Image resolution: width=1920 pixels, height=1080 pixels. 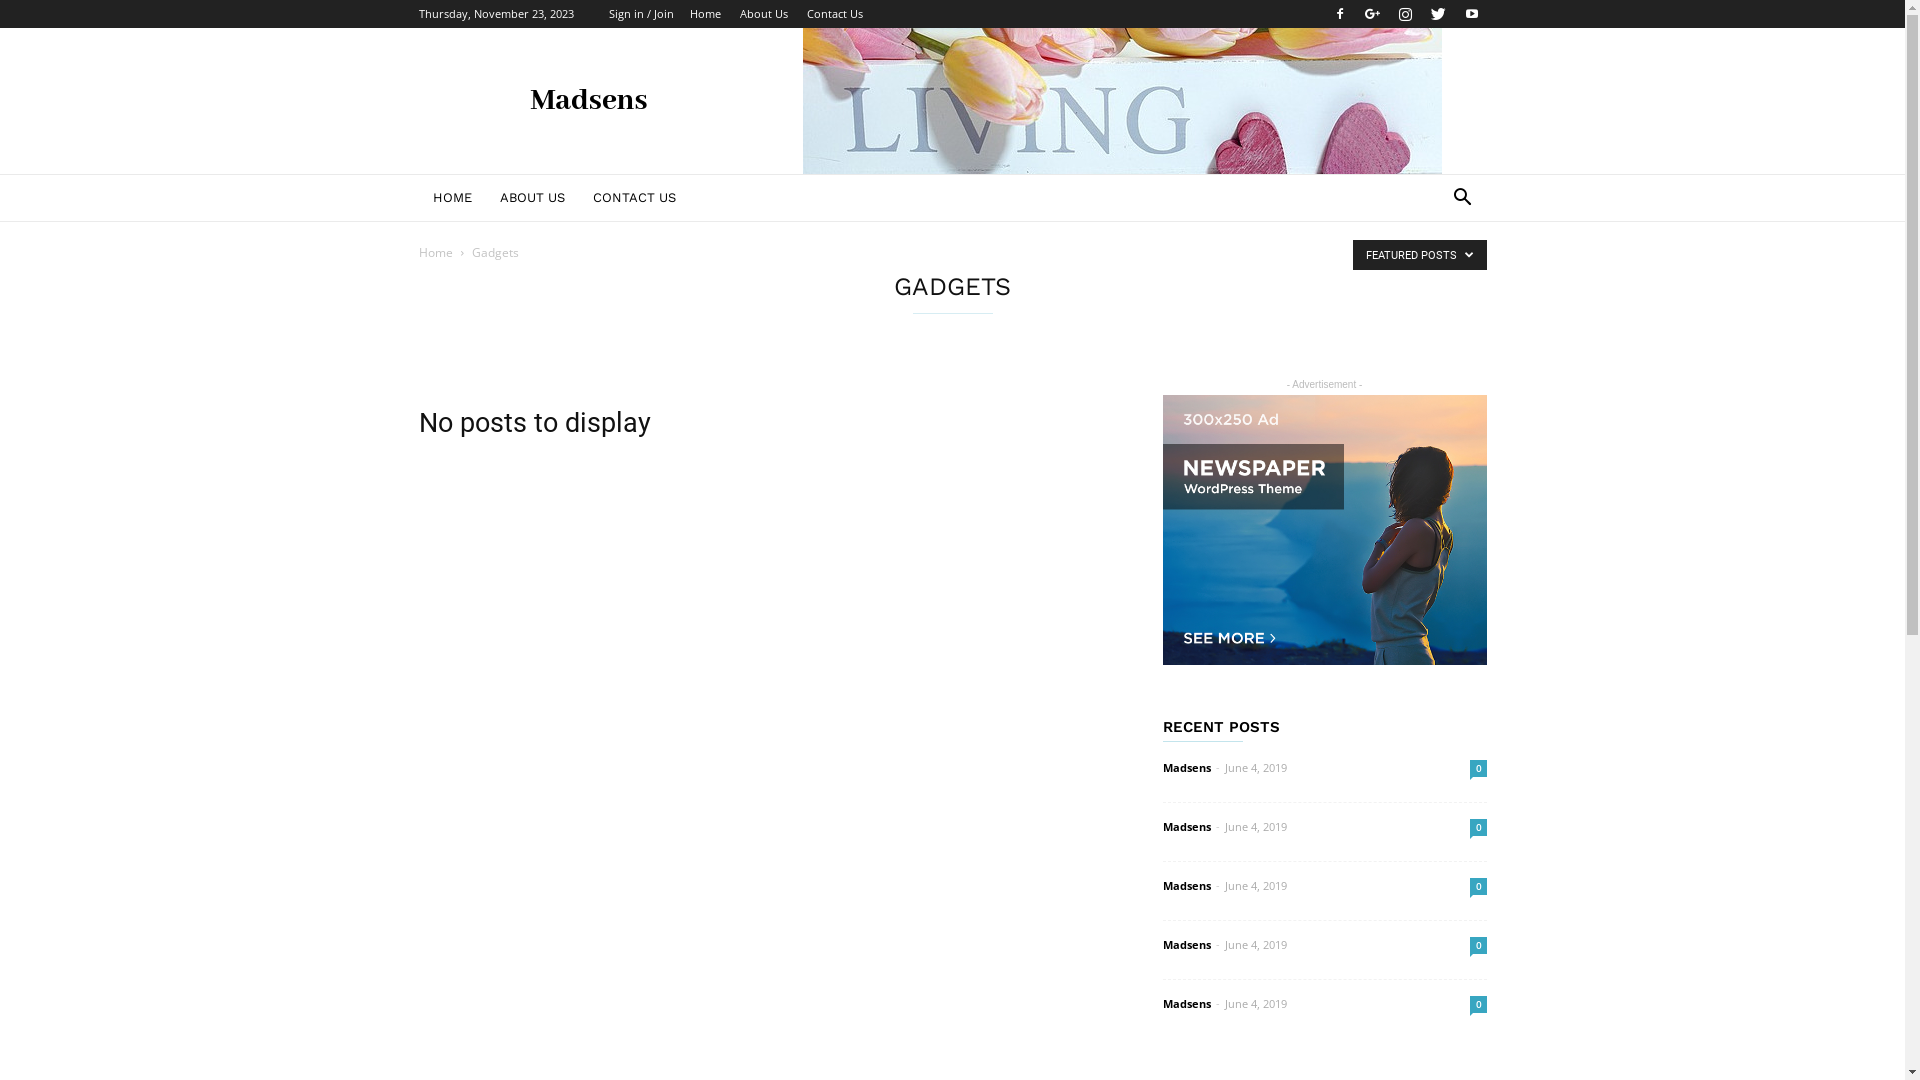 What do you see at coordinates (1186, 944) in the screenshot?
I see `Madsens` at bounding box center [1186, 944].